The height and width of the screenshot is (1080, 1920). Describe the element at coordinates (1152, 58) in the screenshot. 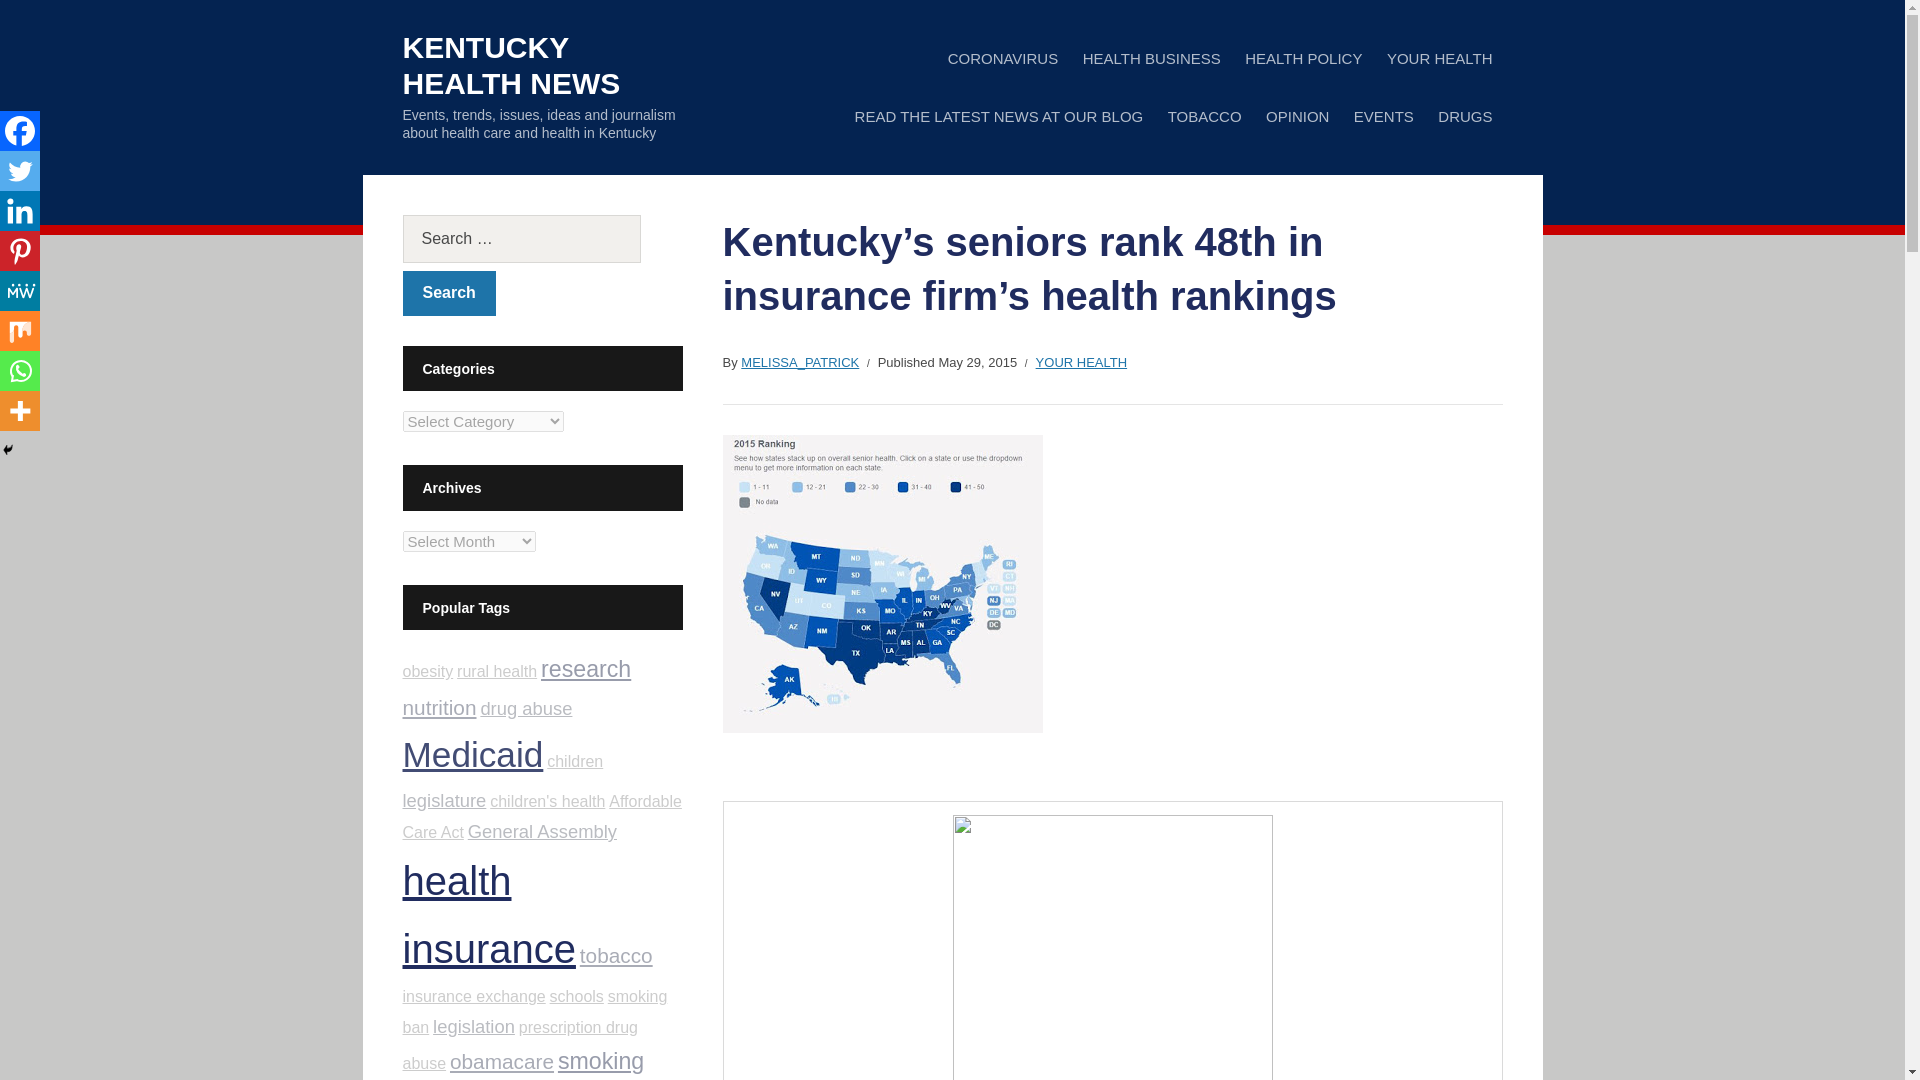

I see `HEALTH BUSINESS` at that location.